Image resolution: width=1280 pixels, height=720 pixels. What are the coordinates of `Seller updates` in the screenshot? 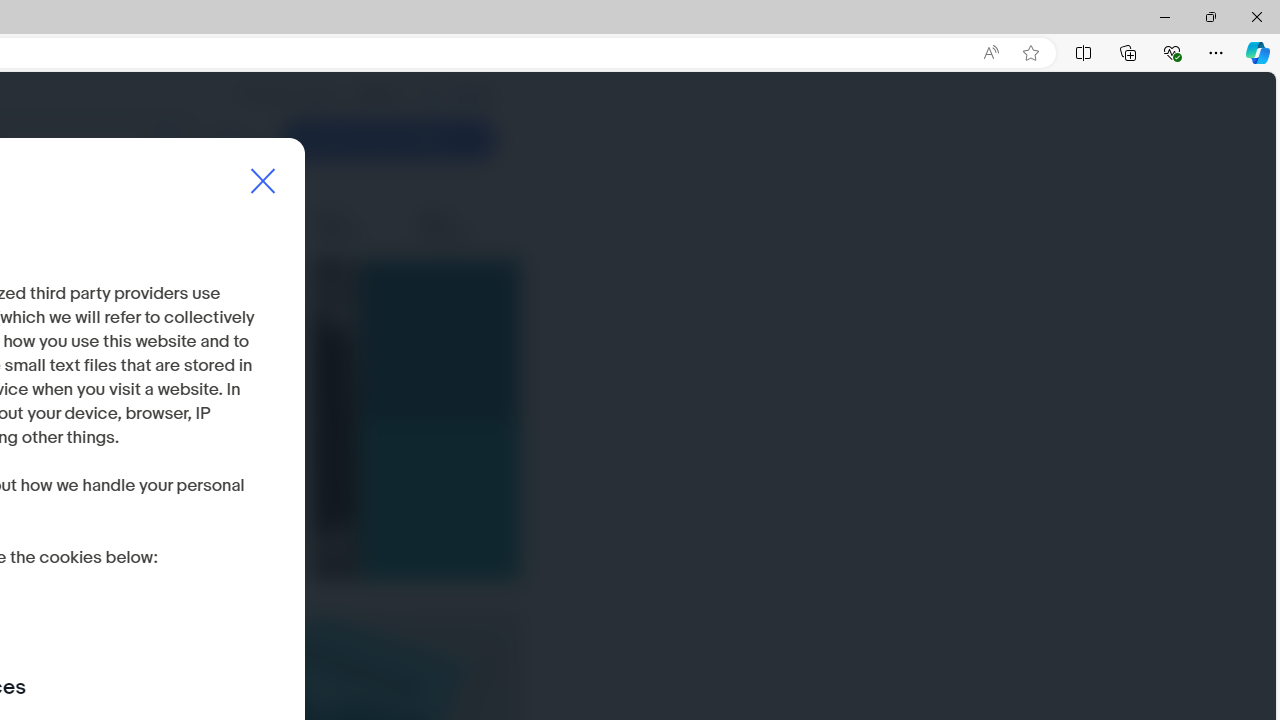 It's located at (353, 226).